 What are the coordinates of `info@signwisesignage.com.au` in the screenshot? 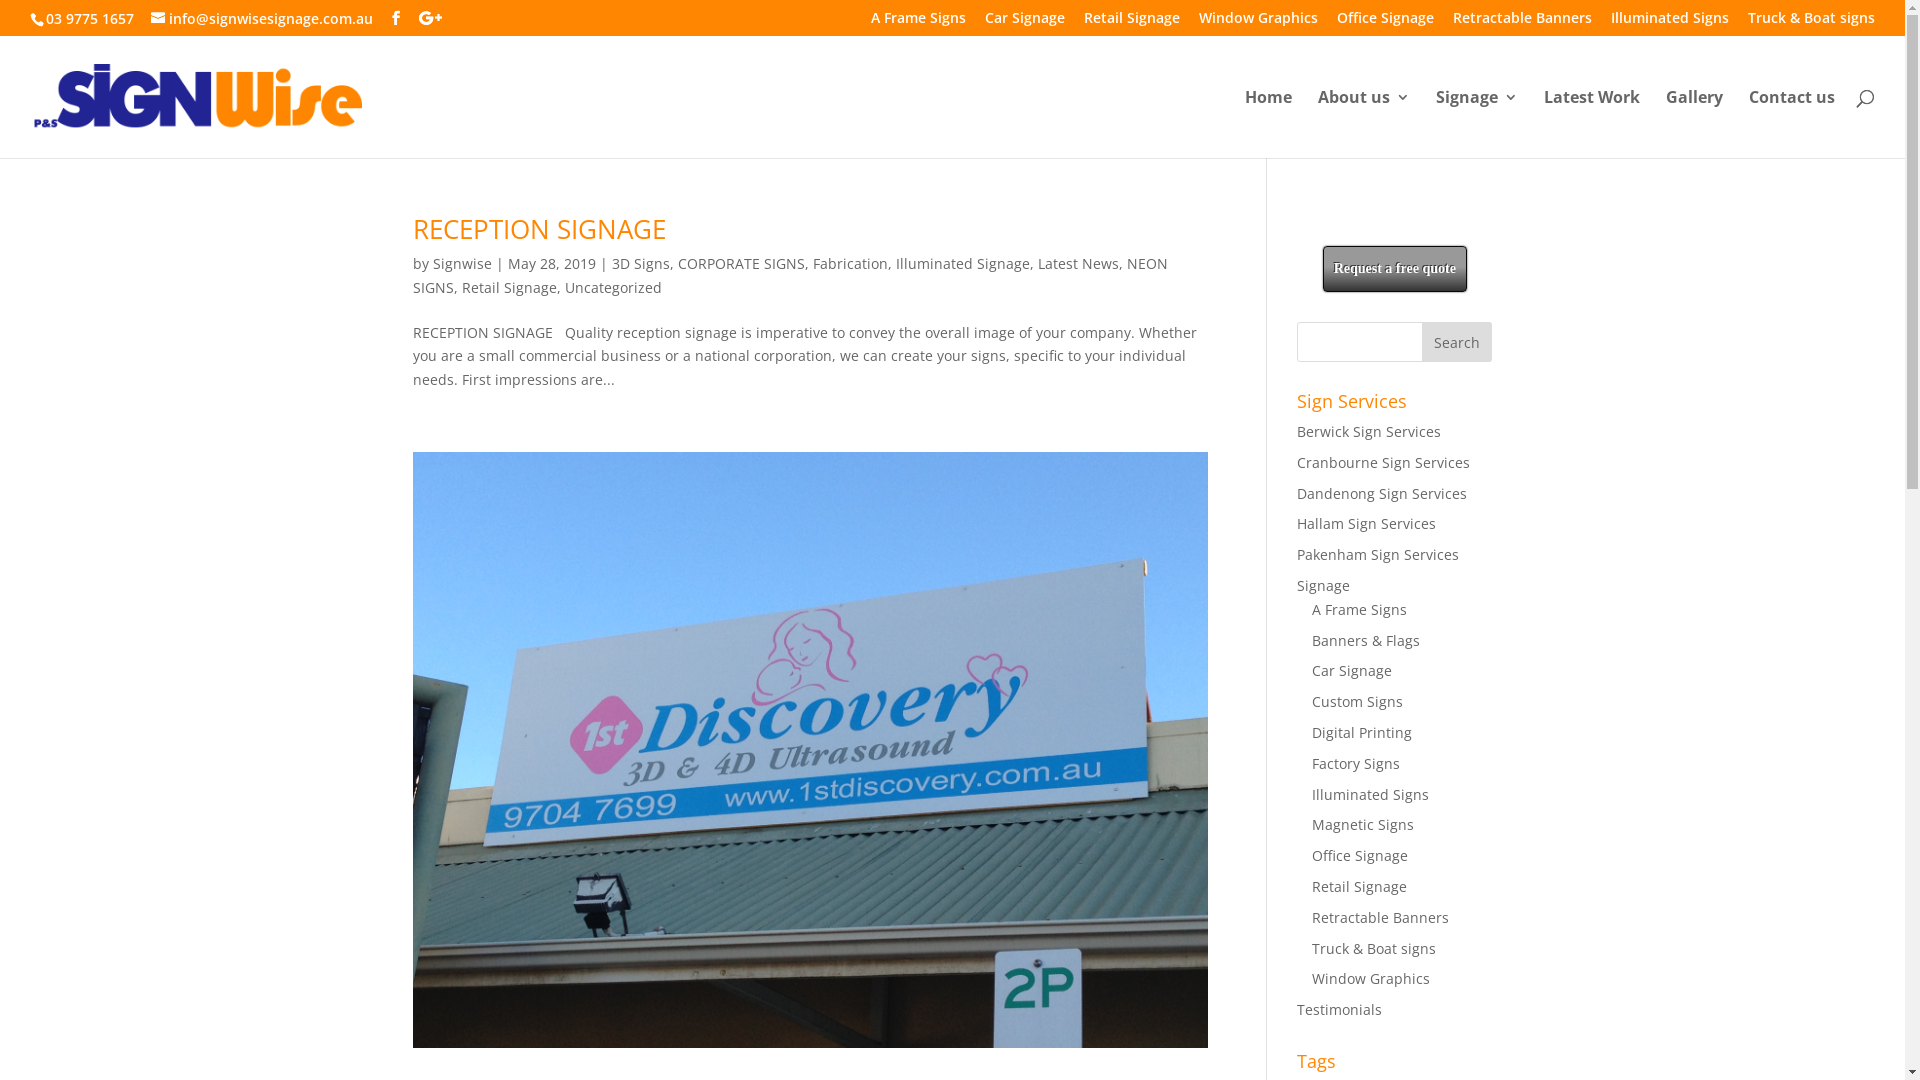 It's located at (262, 18).